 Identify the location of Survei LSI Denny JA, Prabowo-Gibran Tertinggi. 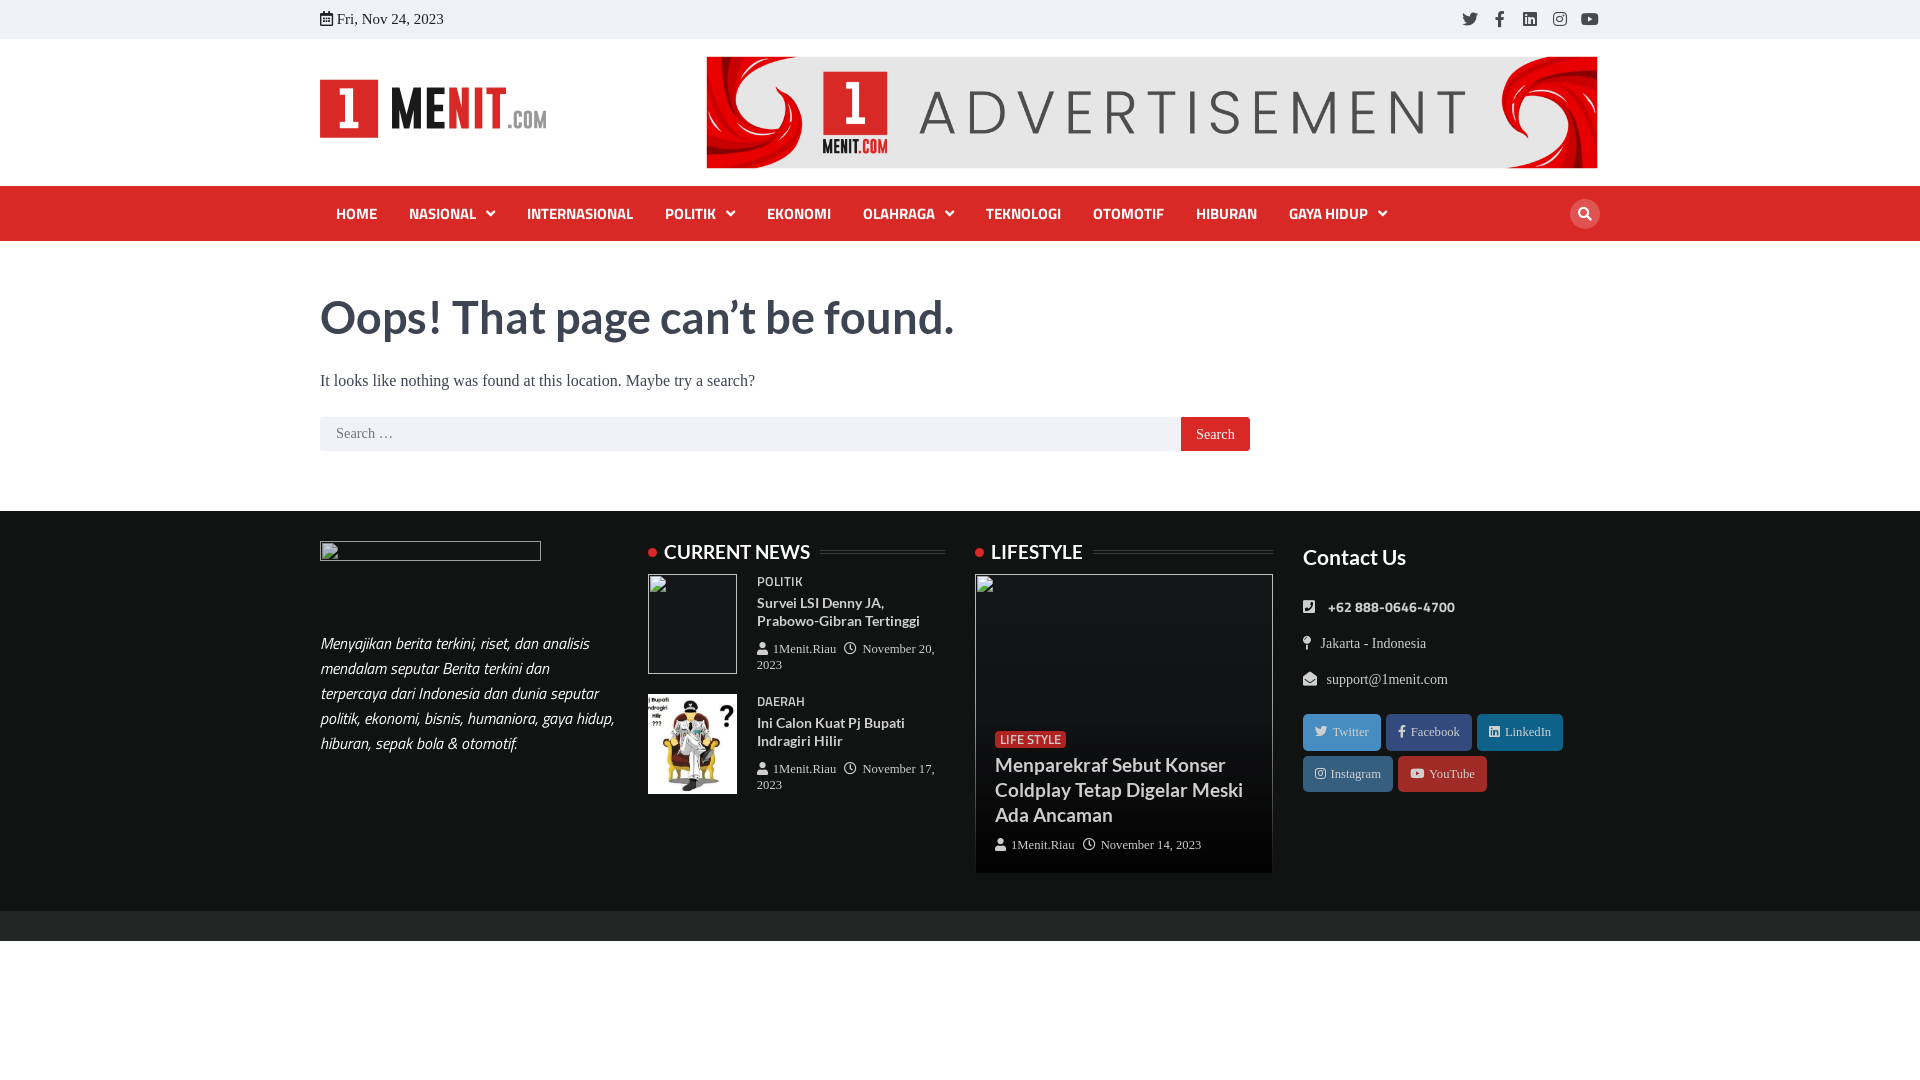
(838, 612).